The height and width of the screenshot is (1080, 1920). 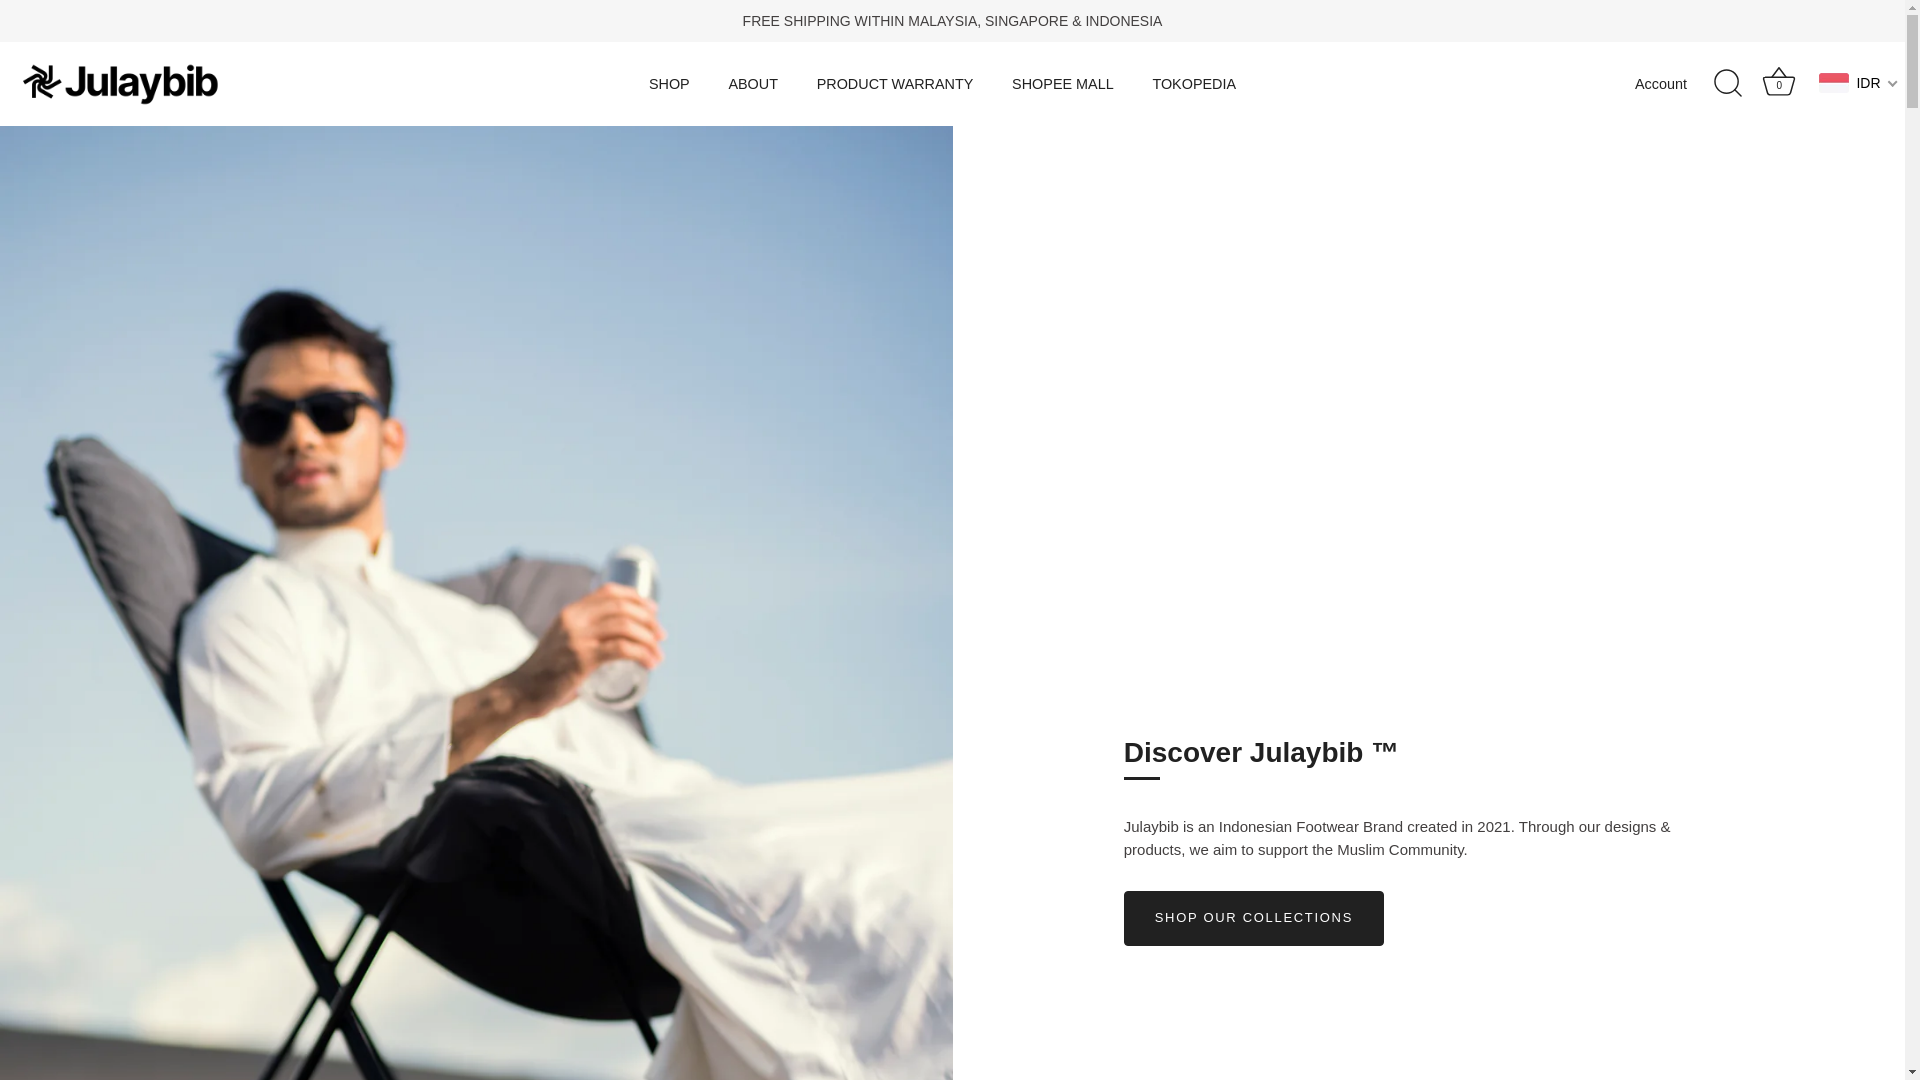 I want to click on TOKOPEDIA, so click(x=1062, y=84).